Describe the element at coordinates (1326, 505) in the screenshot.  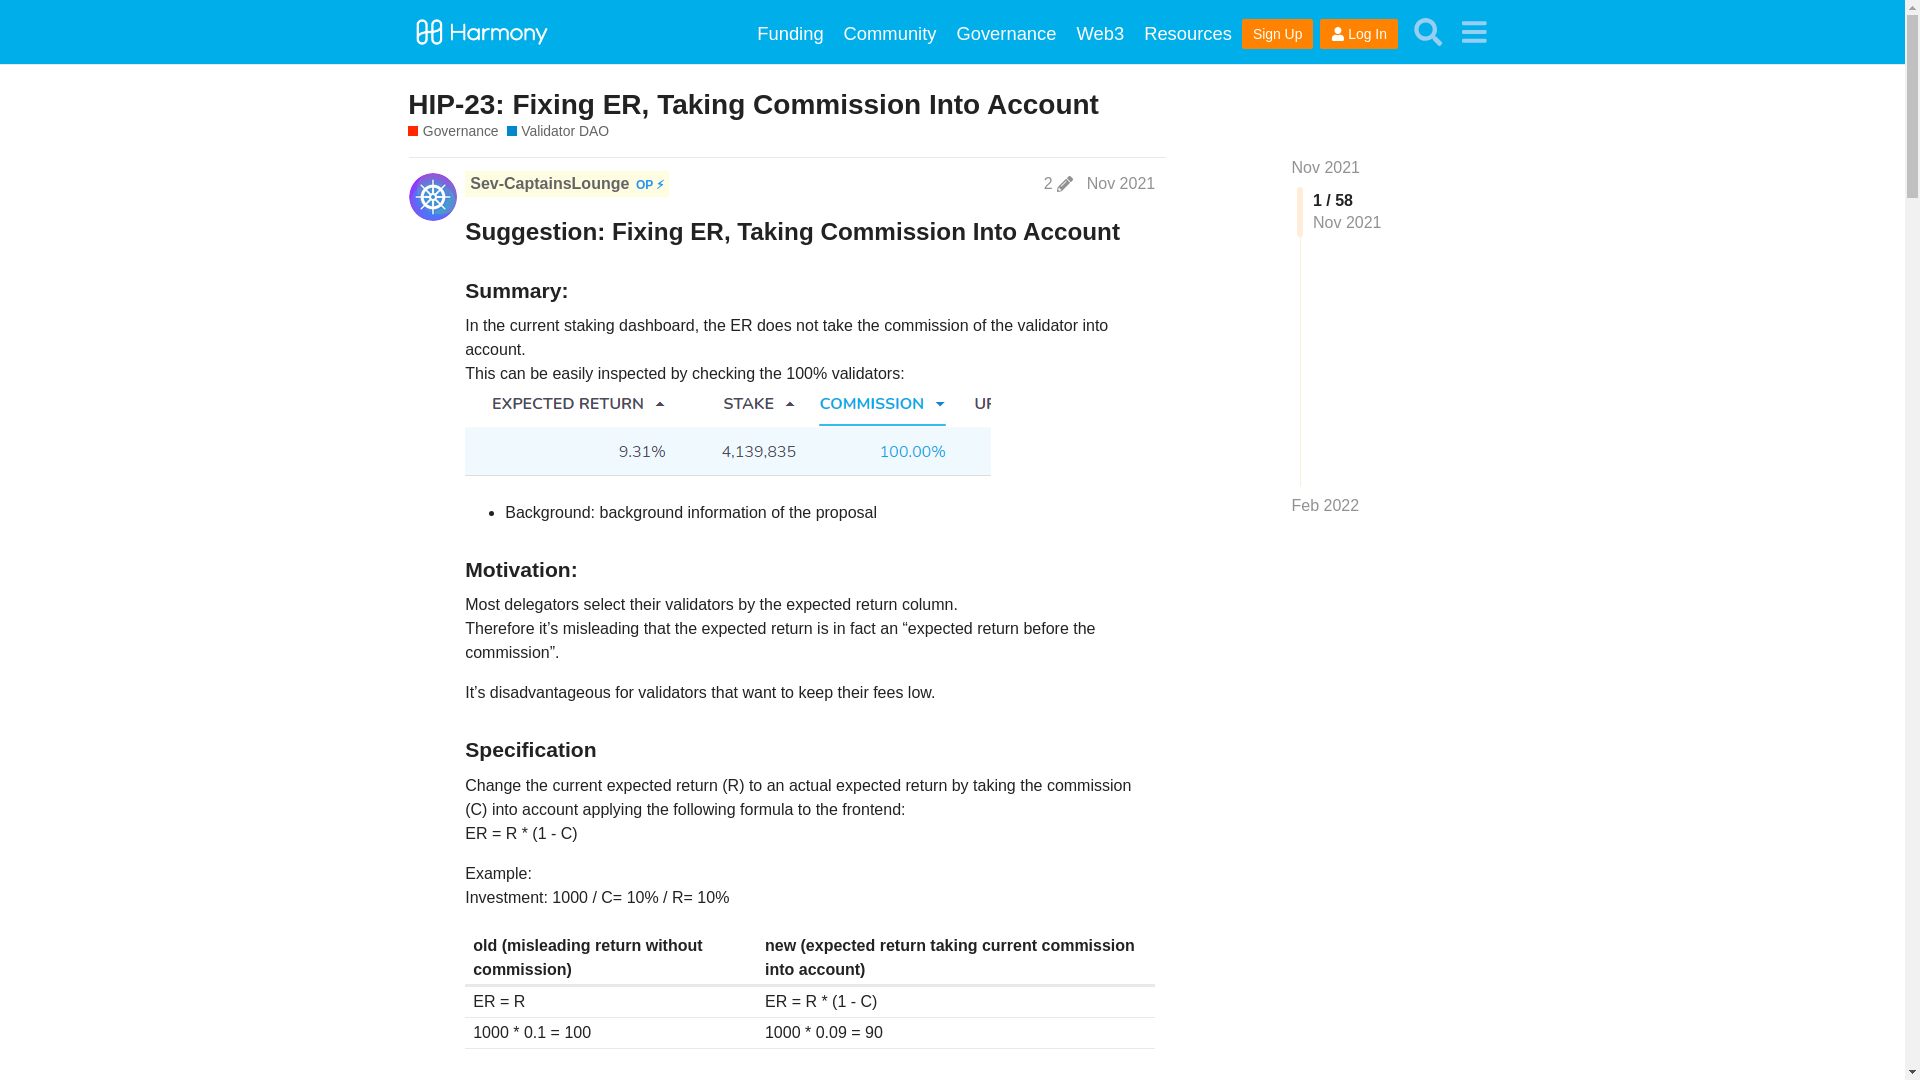
I see `Jump to the last post` at that location.